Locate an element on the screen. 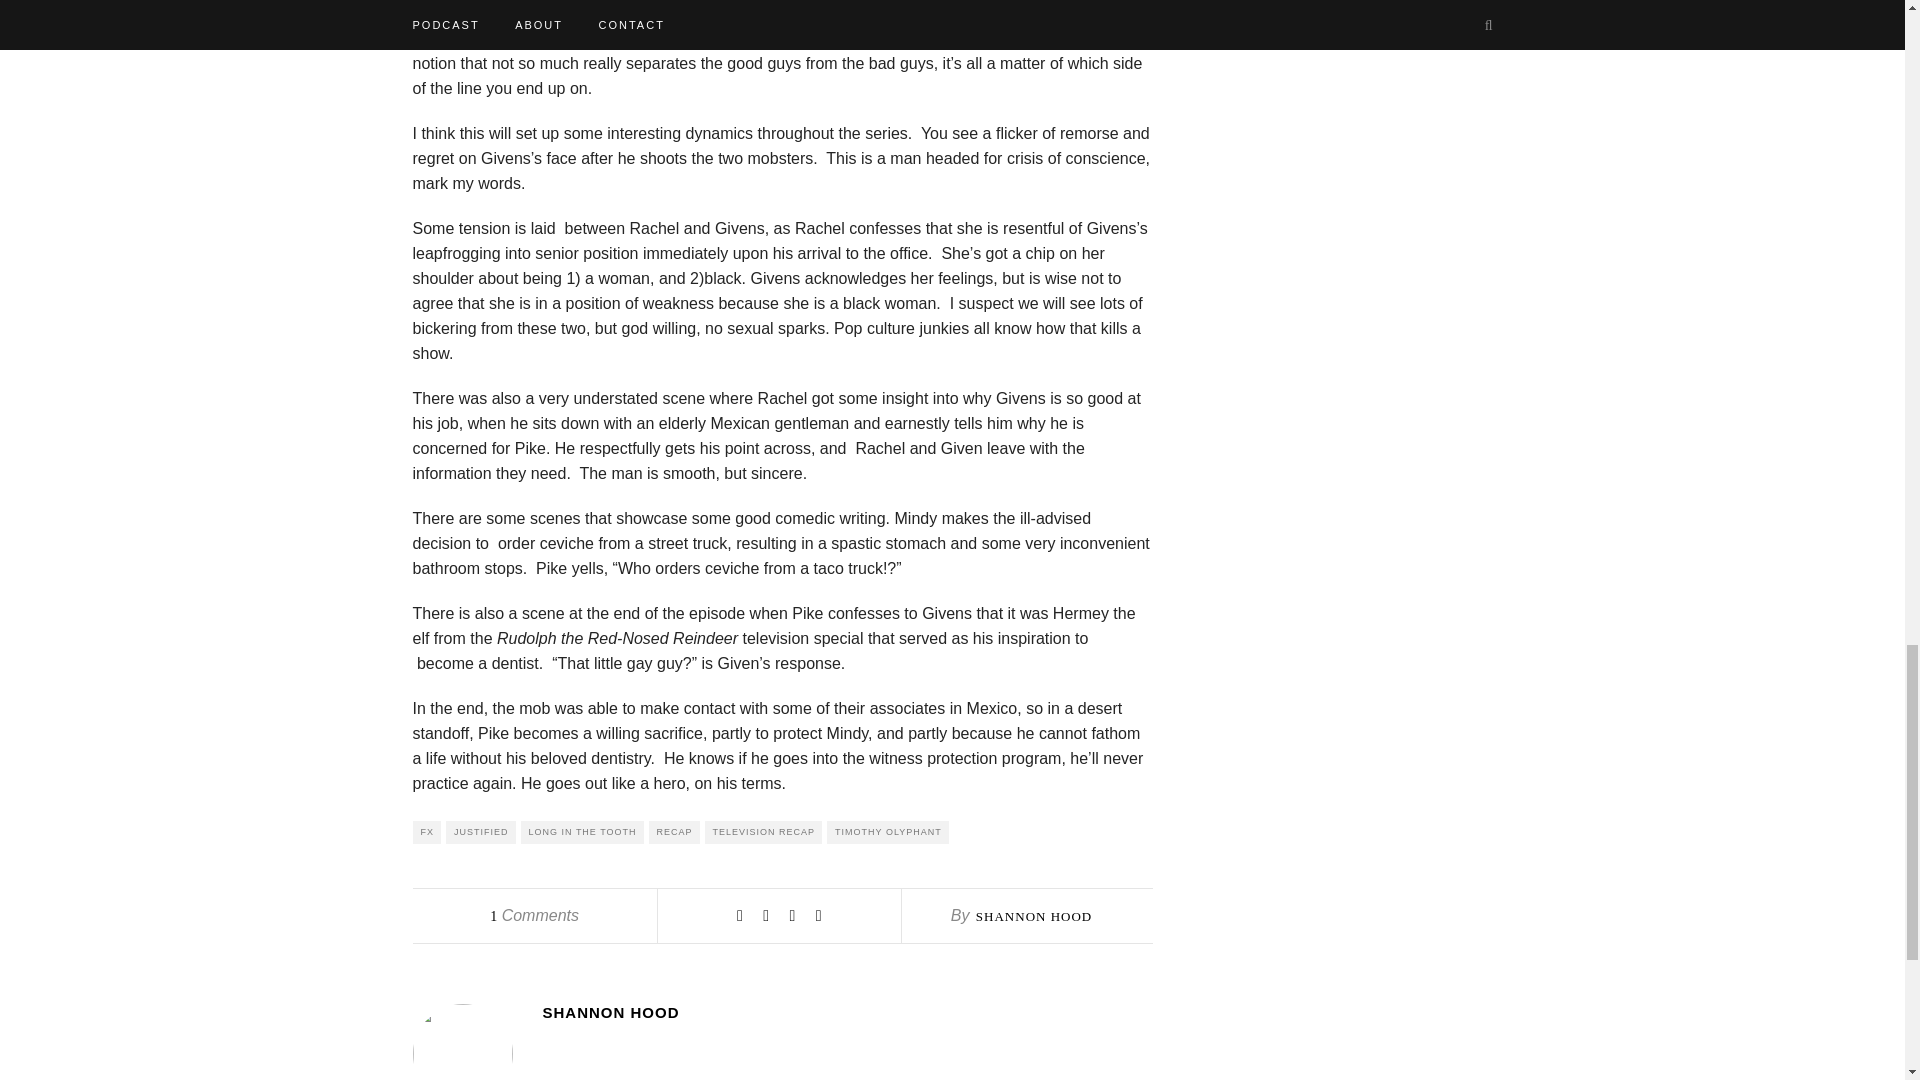 The height and width of the screenshot is (1080, 1920). LONG IN THE TOOTH is located at coordinates (582, 832).